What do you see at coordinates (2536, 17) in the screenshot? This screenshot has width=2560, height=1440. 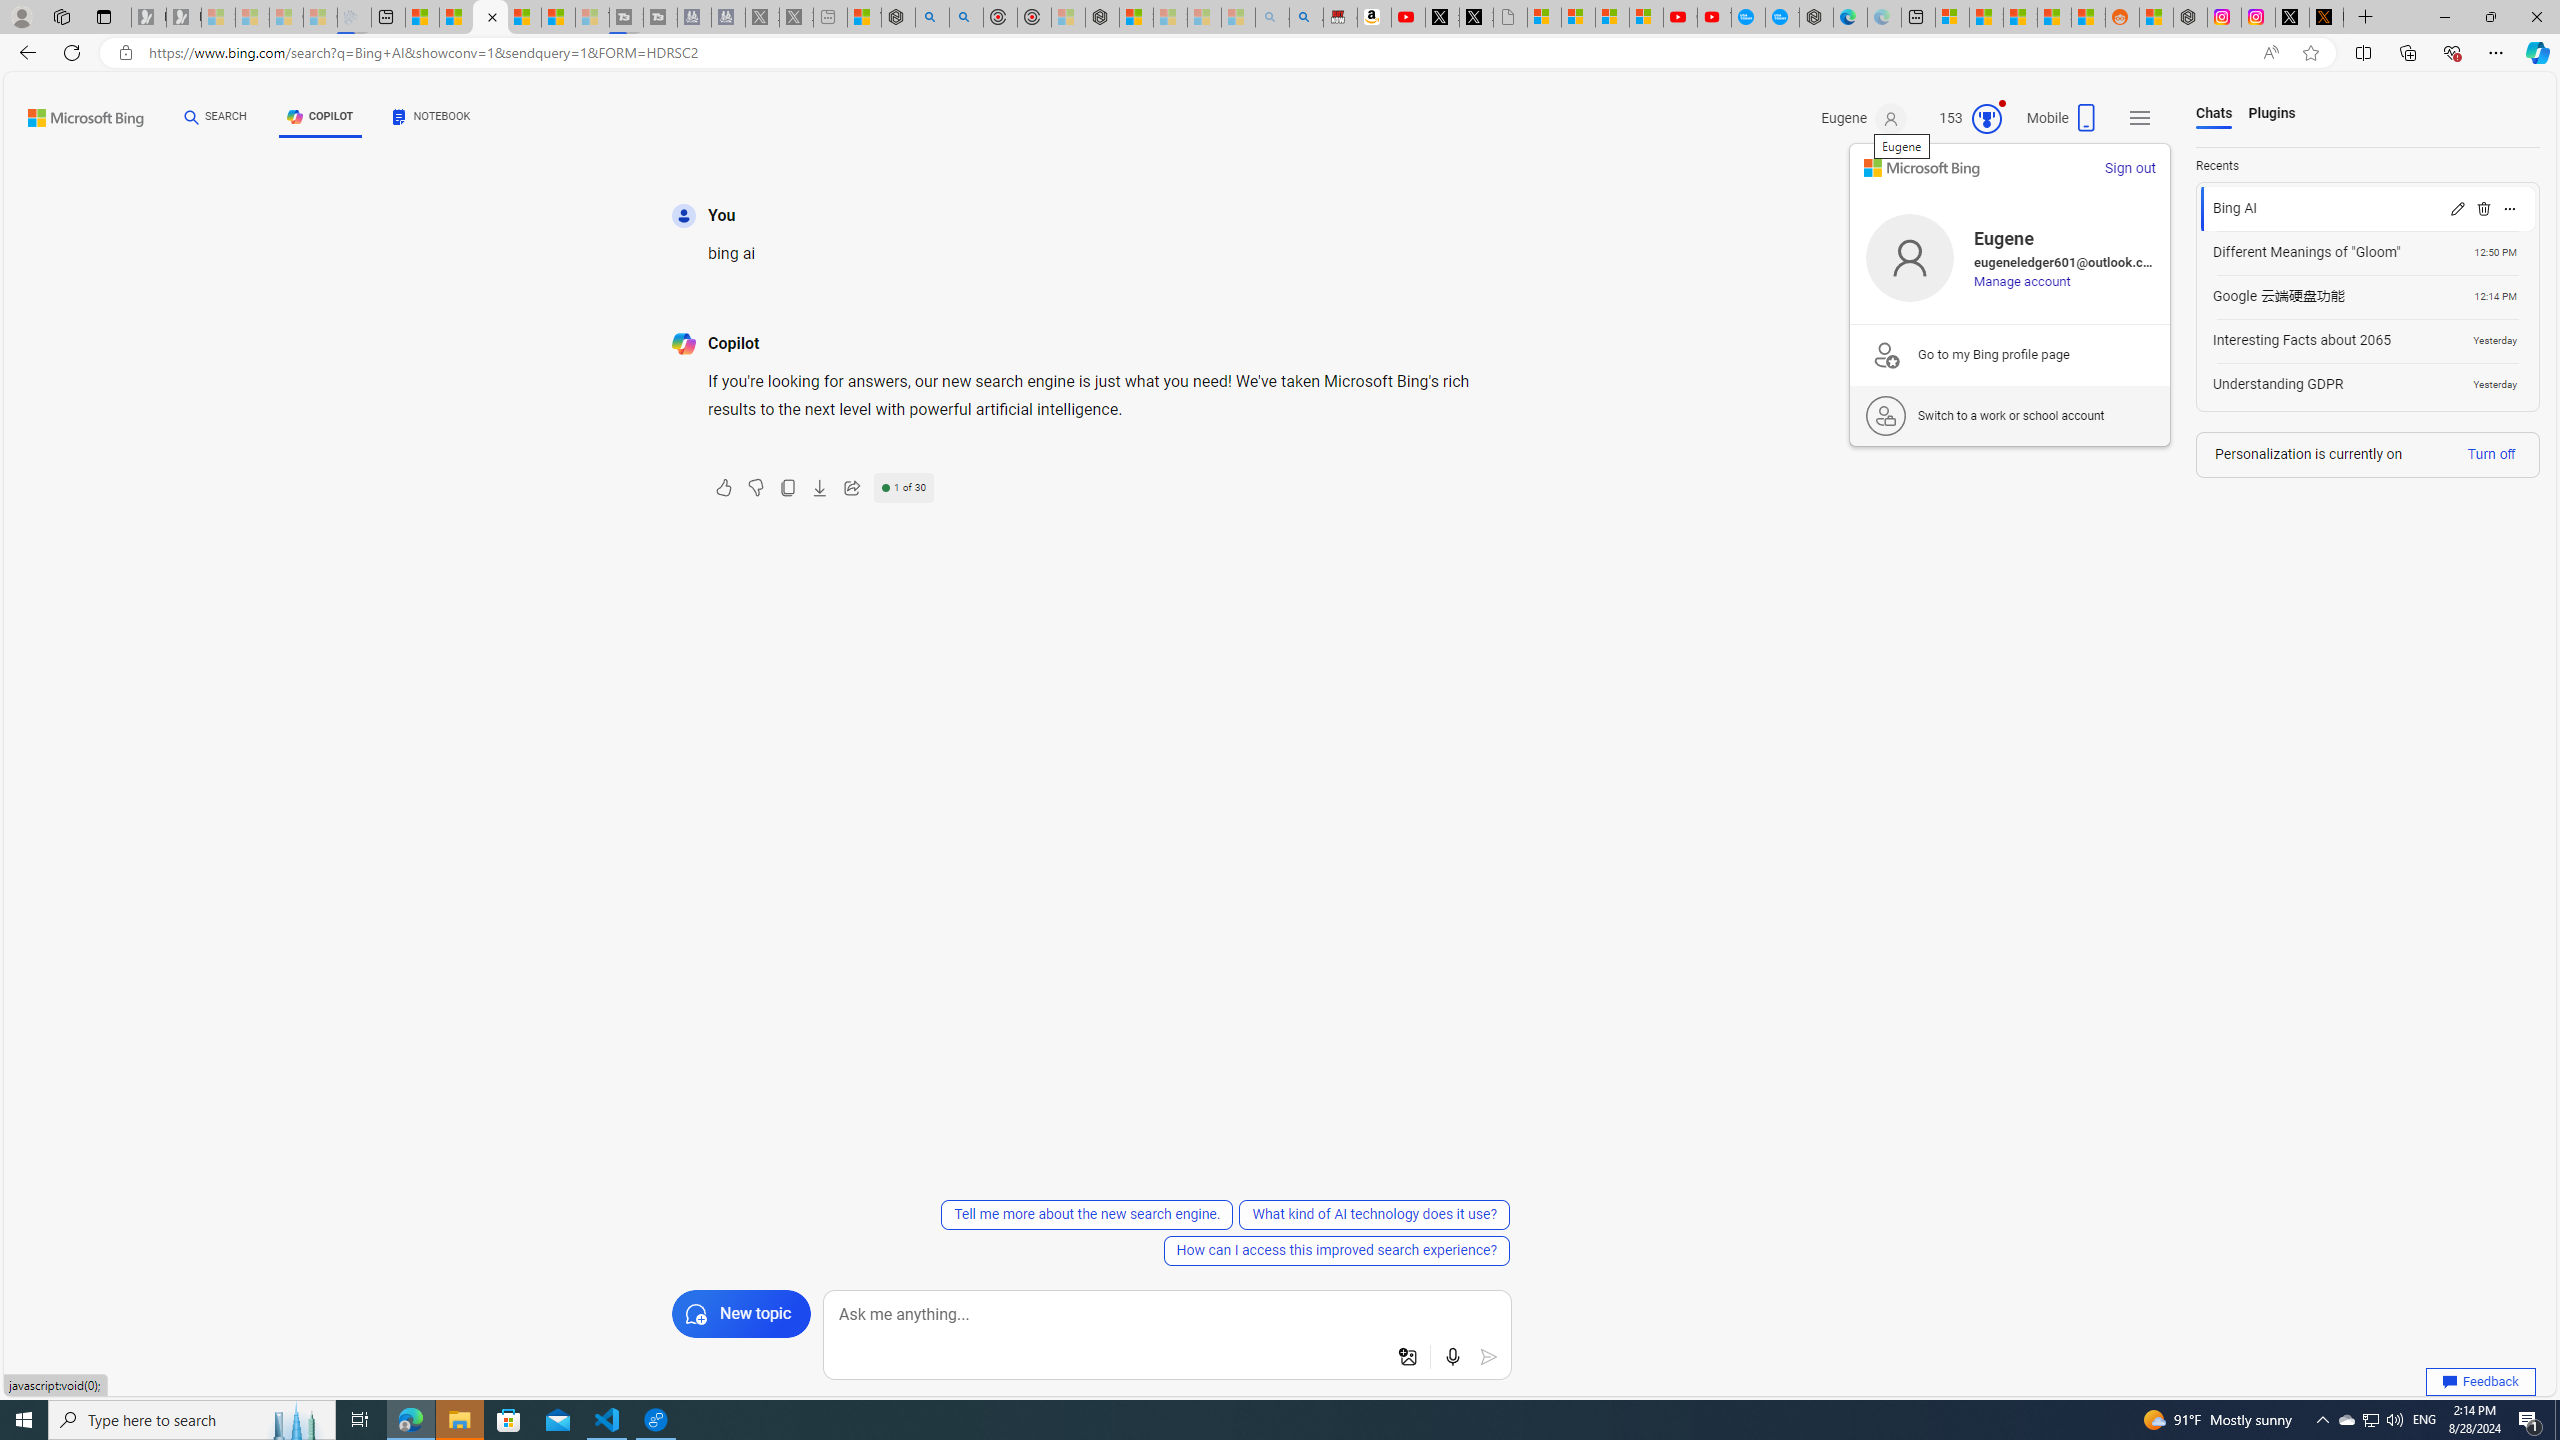 I see `Close` at bounding box center [2536, 17].